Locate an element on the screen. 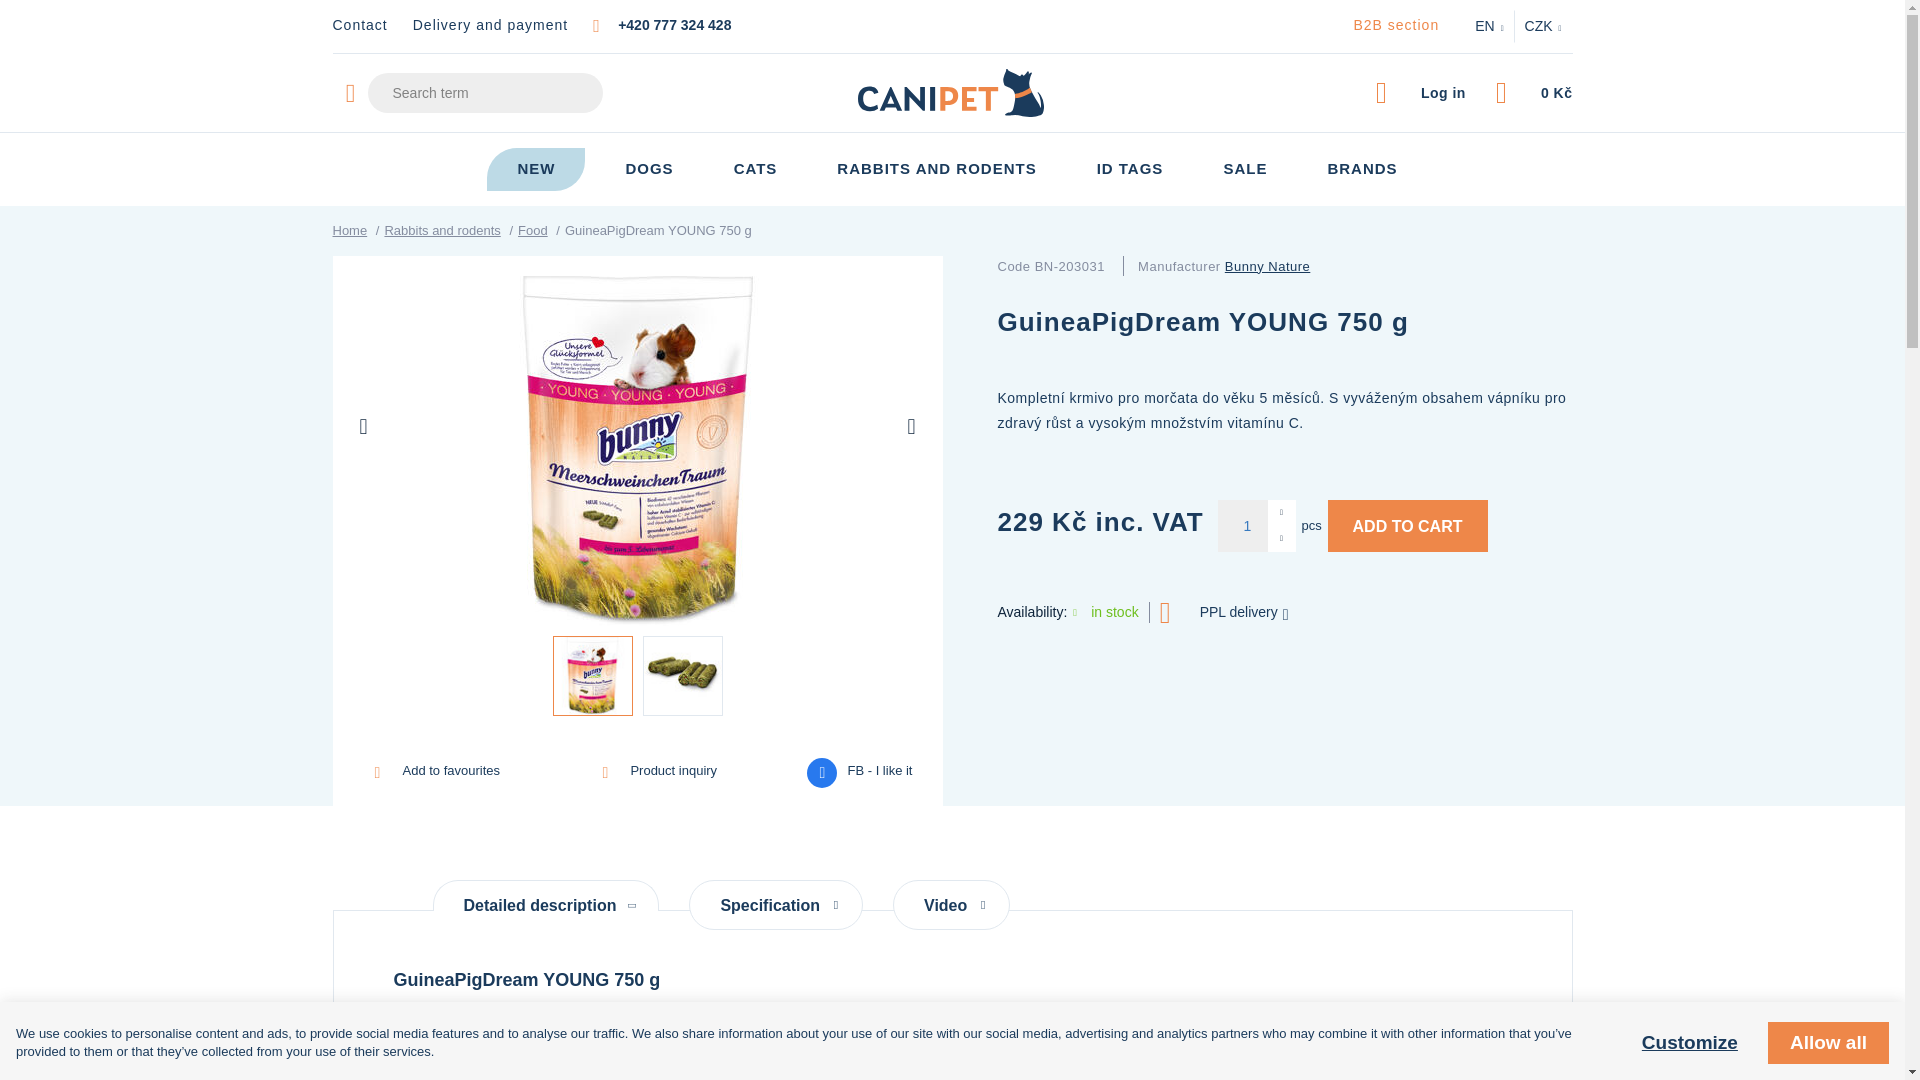  NEW is located at coordinates (536, 169).